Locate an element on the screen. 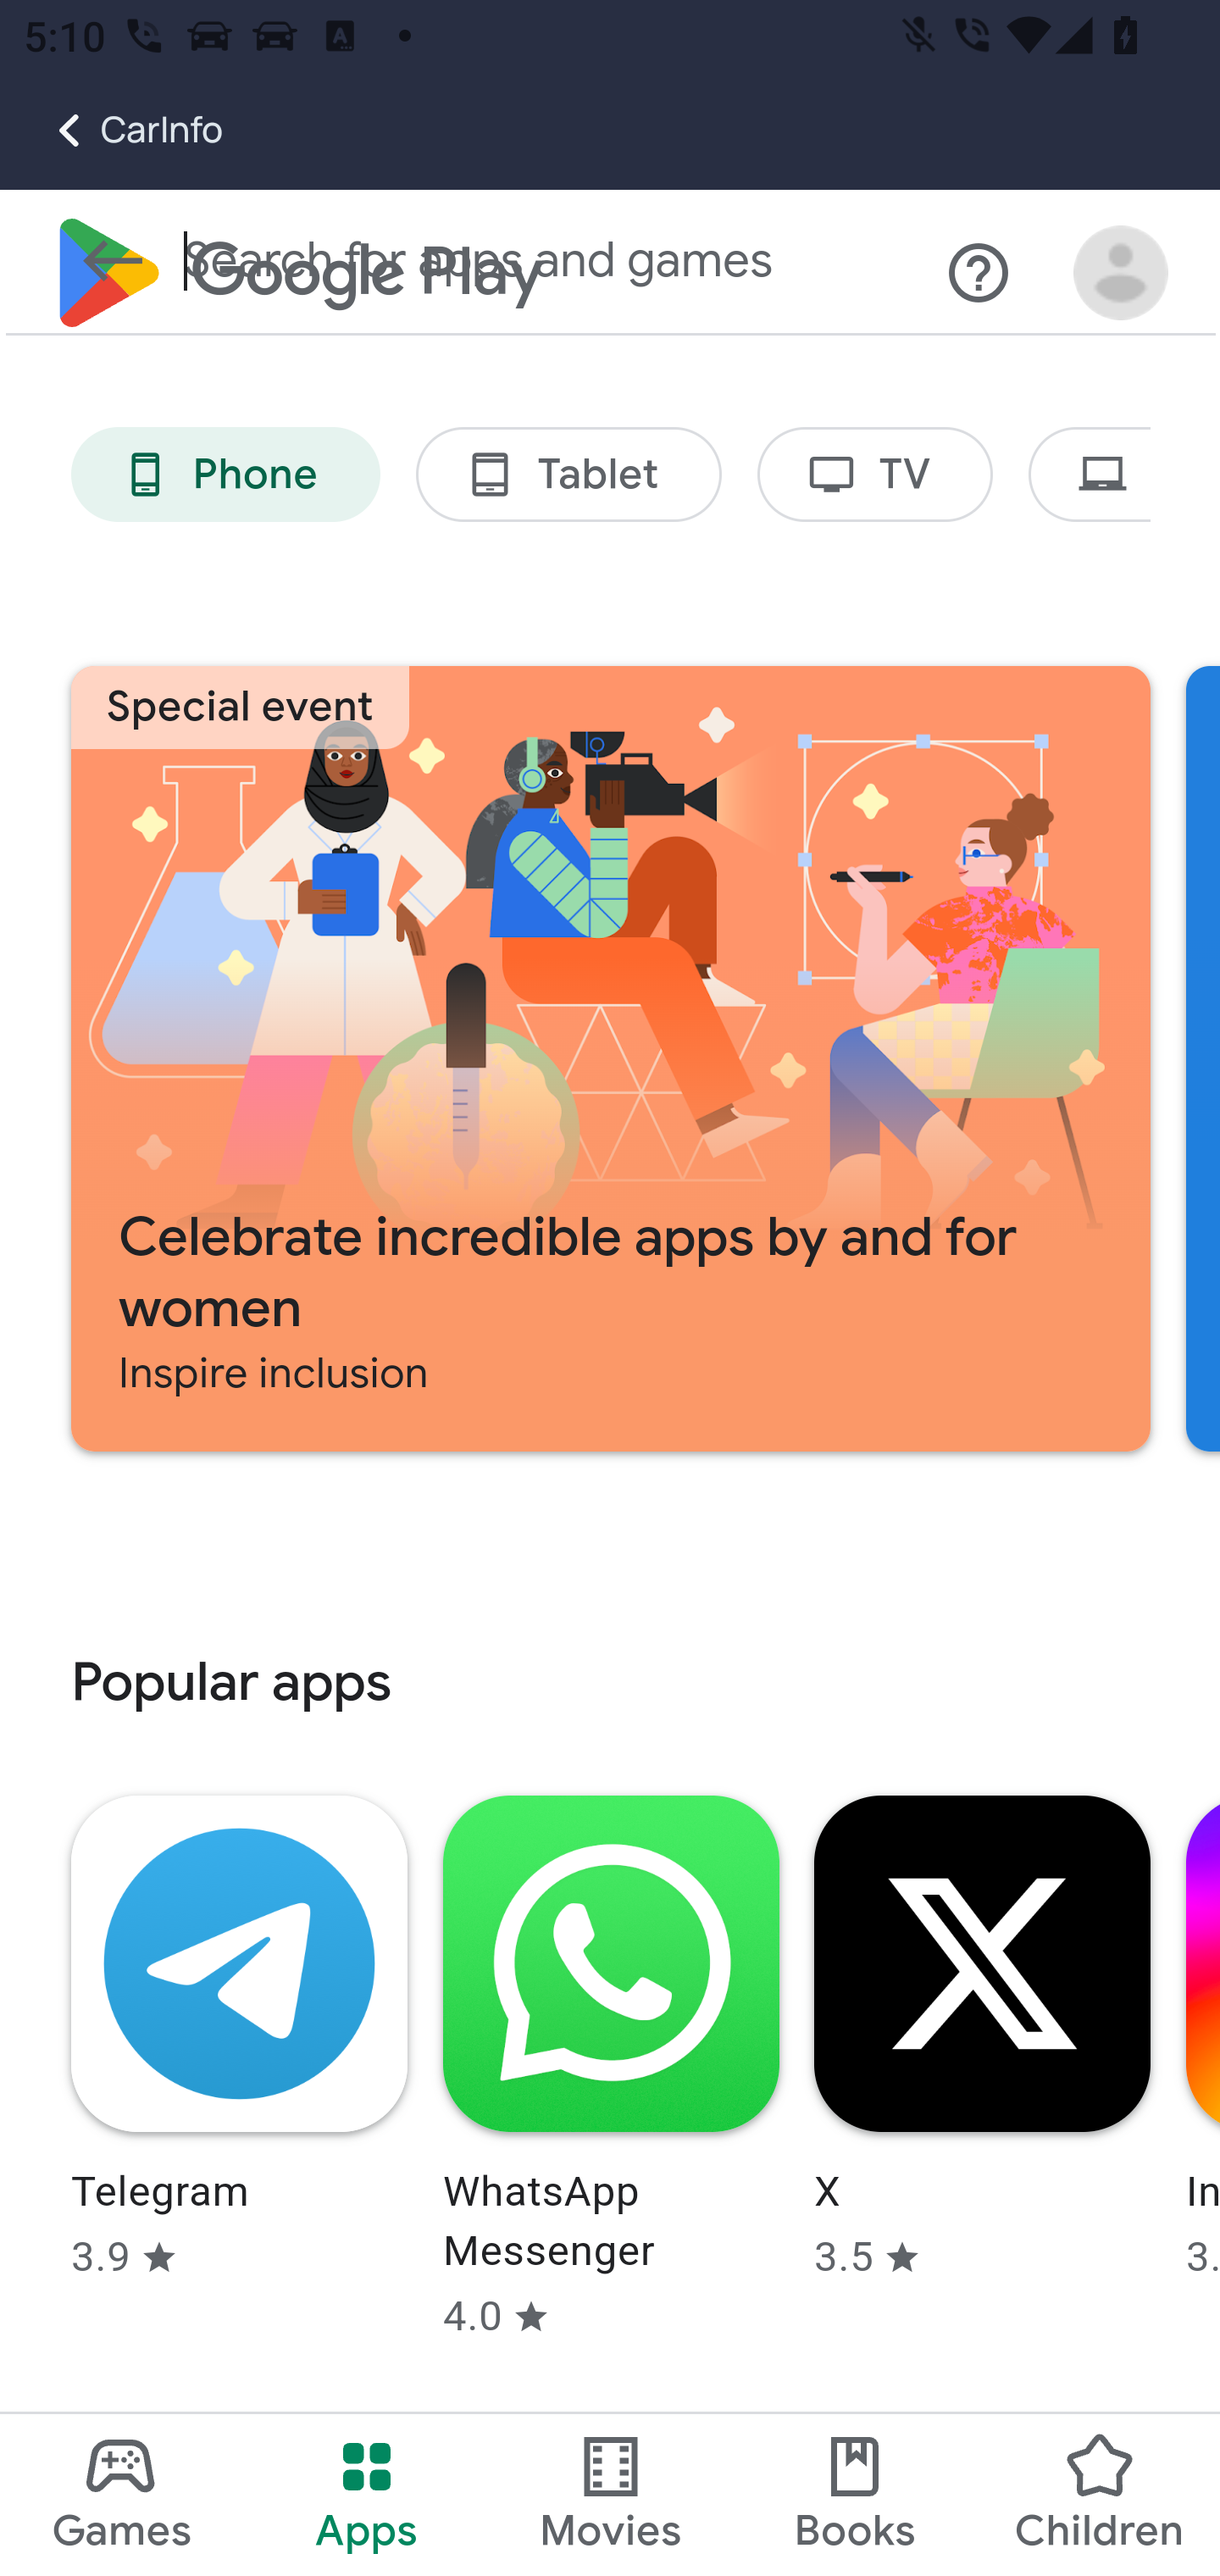  Movies is located at coordinates (611, 2495).